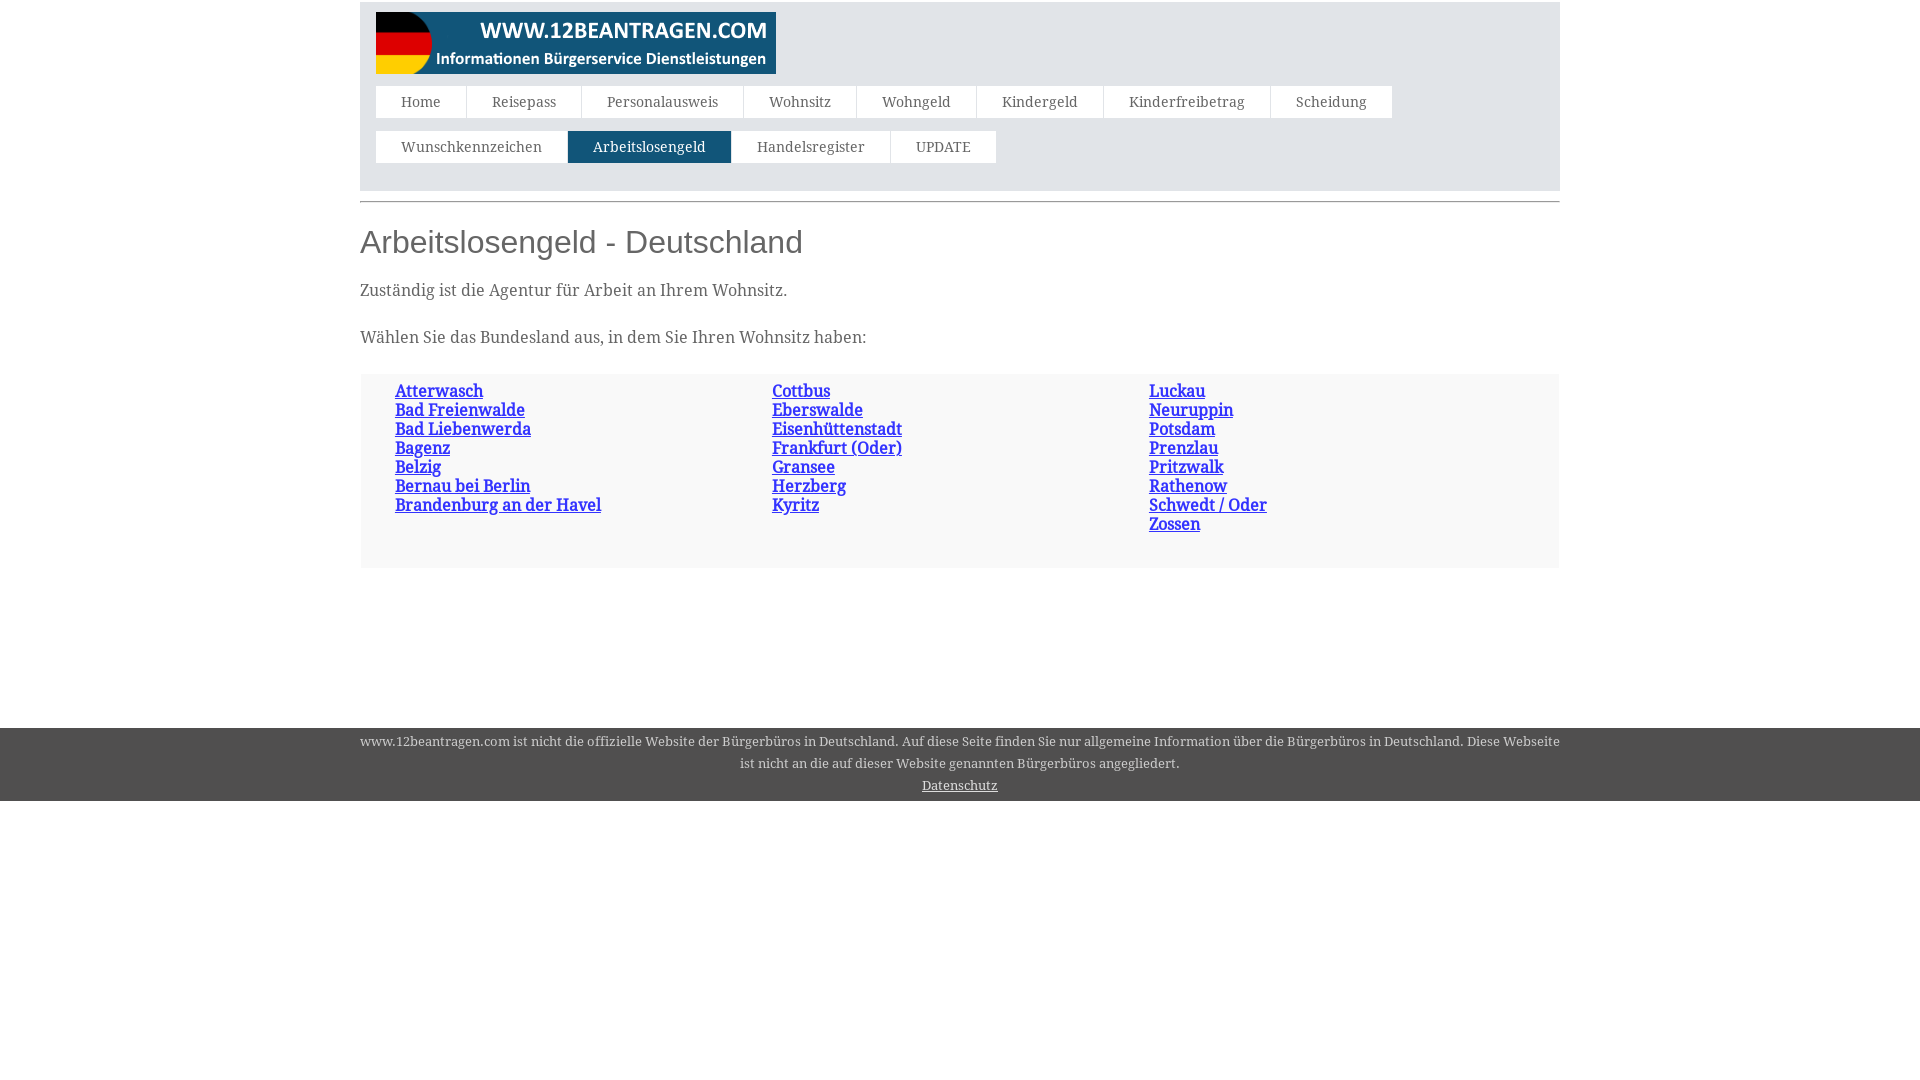 The height and width of the screenshot is (1080, 1920). Describe the element at coordinates (418, 468) in the screenshot. I see `Belzig` at that location.